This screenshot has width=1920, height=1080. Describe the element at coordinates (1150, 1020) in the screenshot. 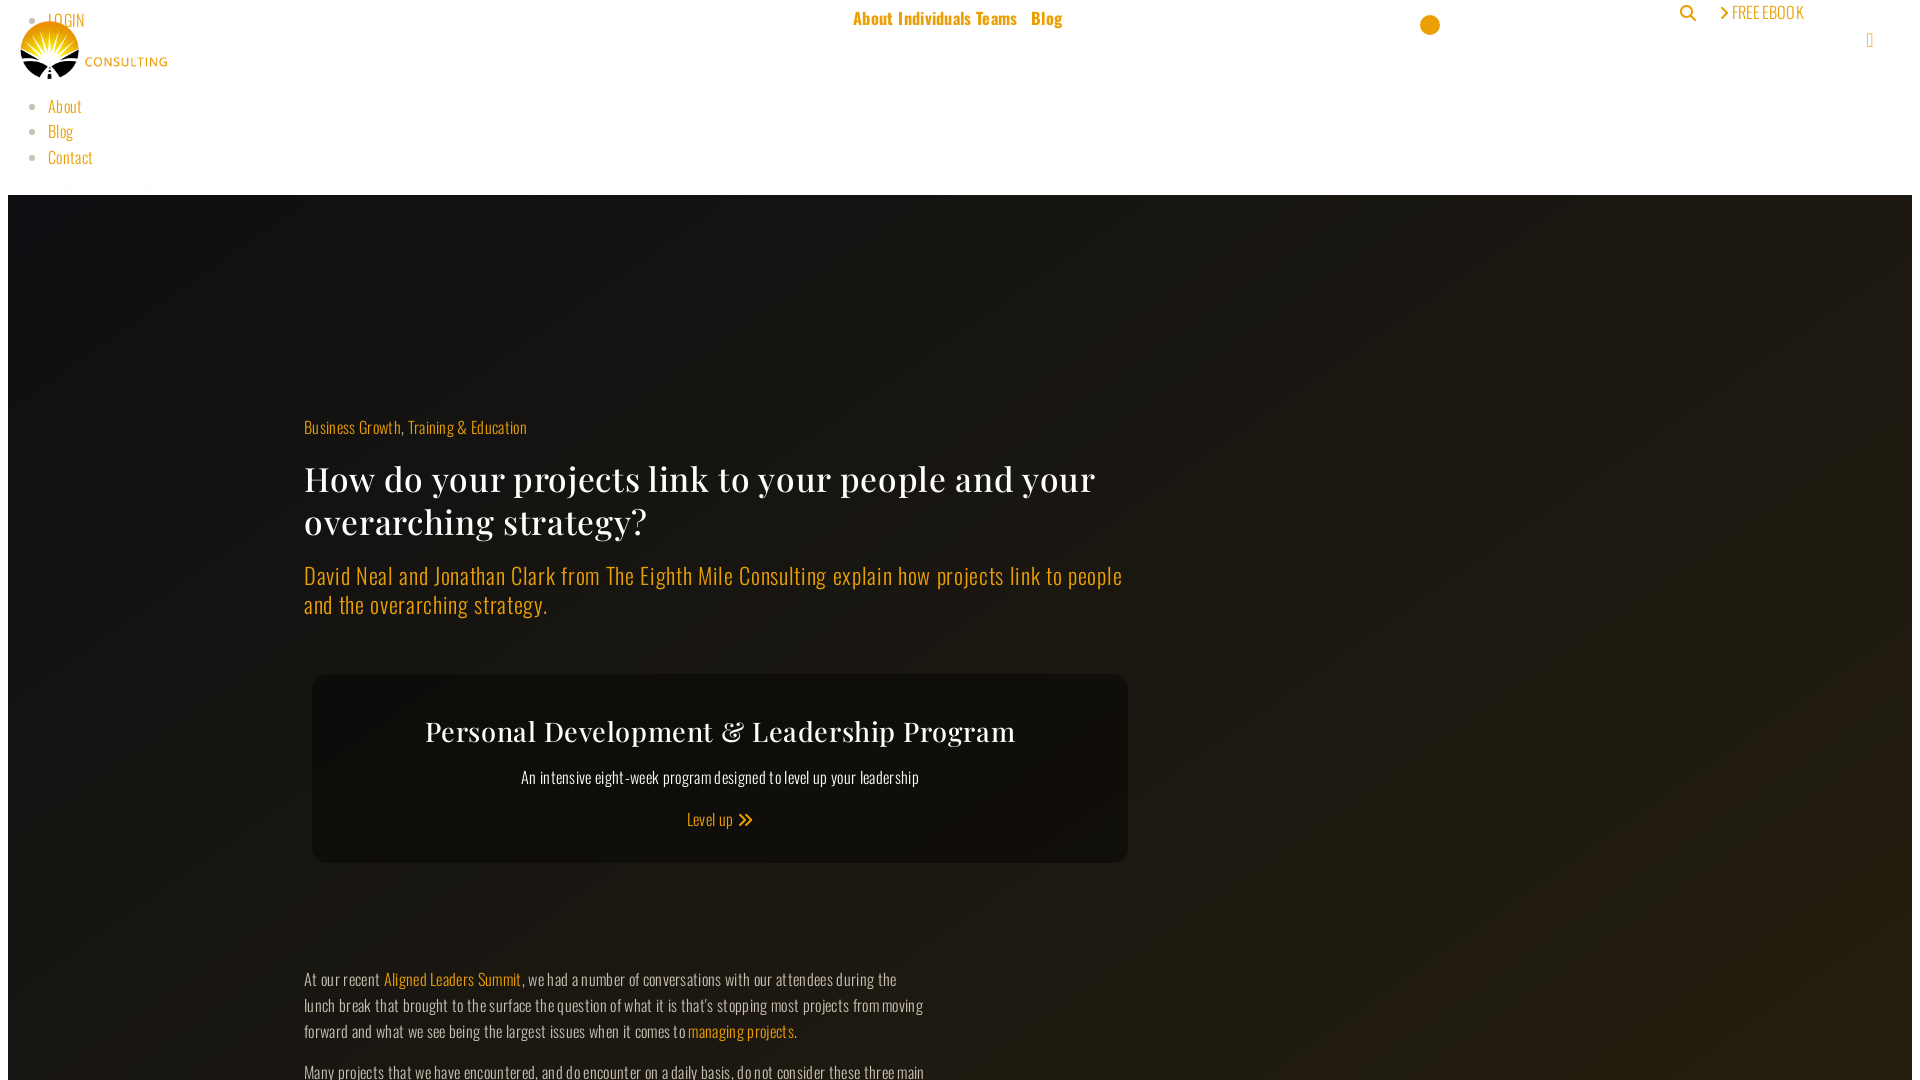

I see `LET'S TALK` at that location.